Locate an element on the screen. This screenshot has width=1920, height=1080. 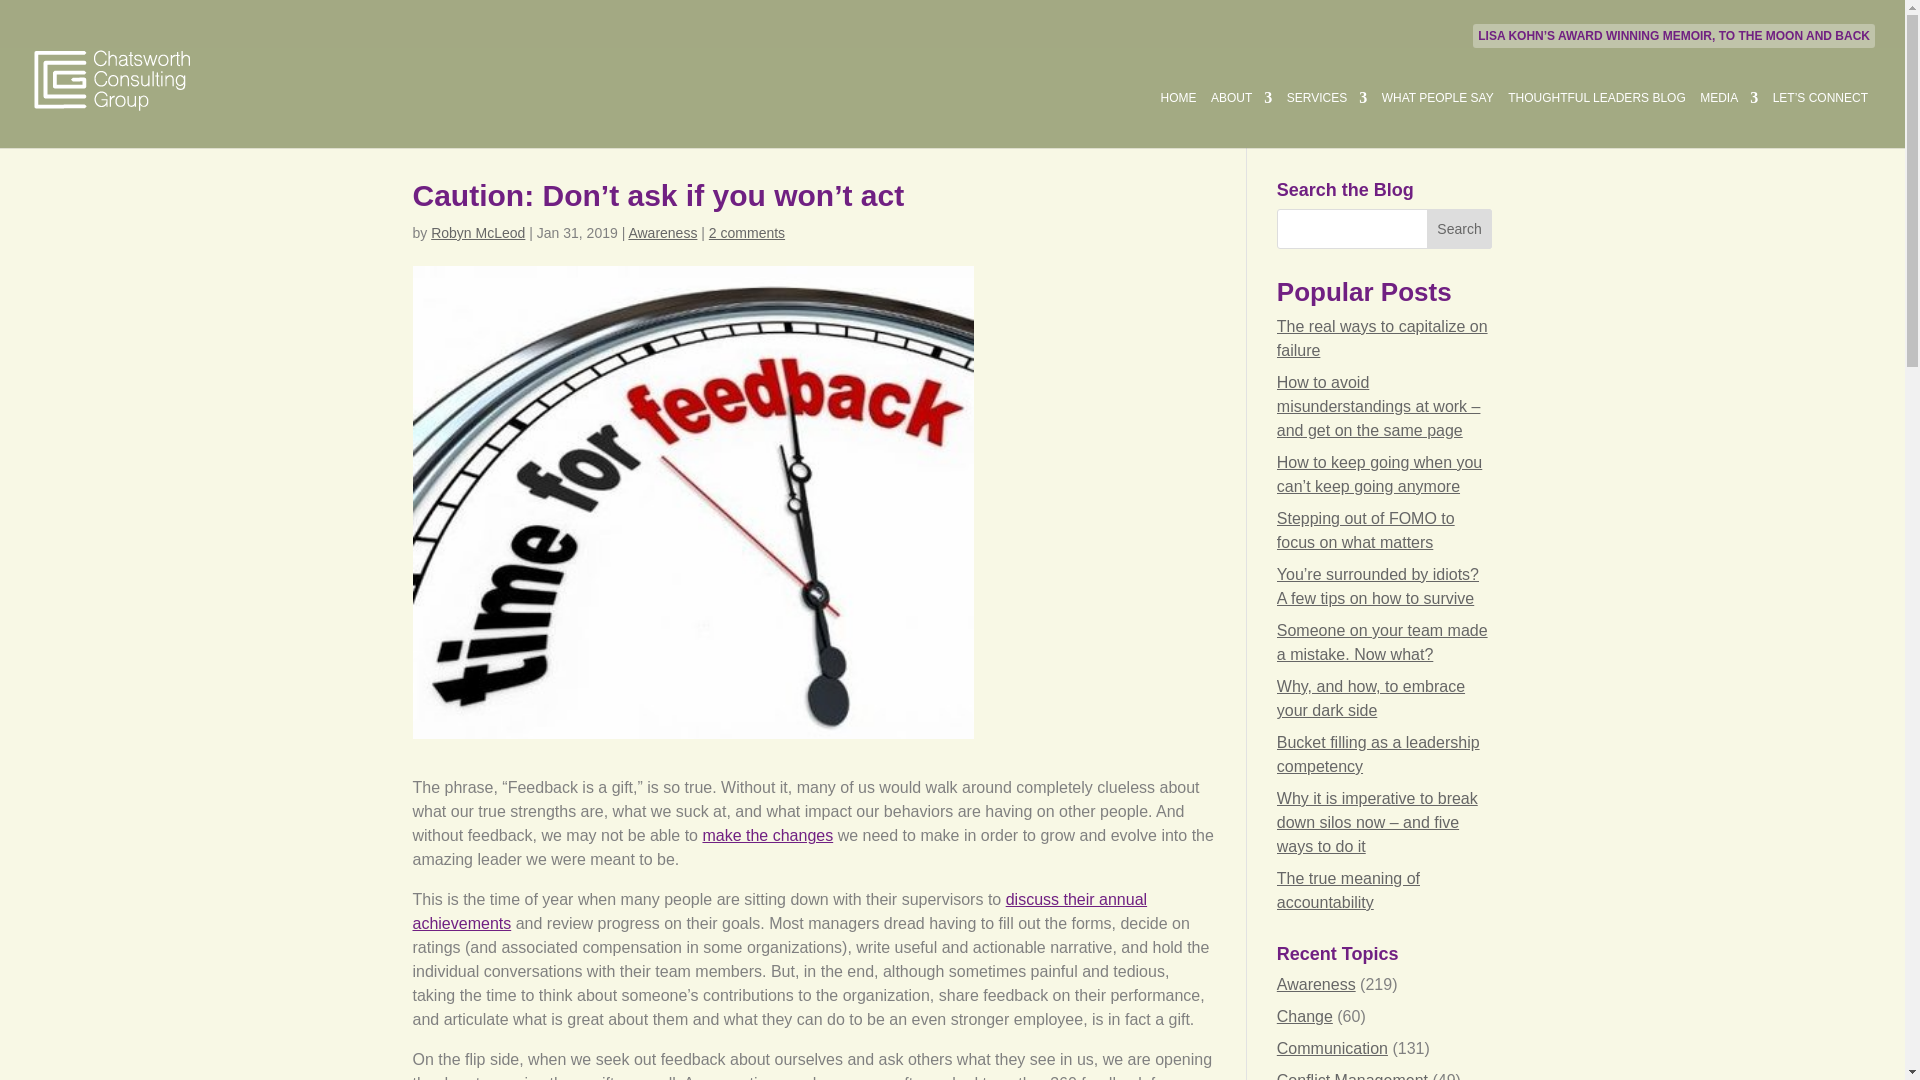
ABOUT is located at coordinates (1241, 118).